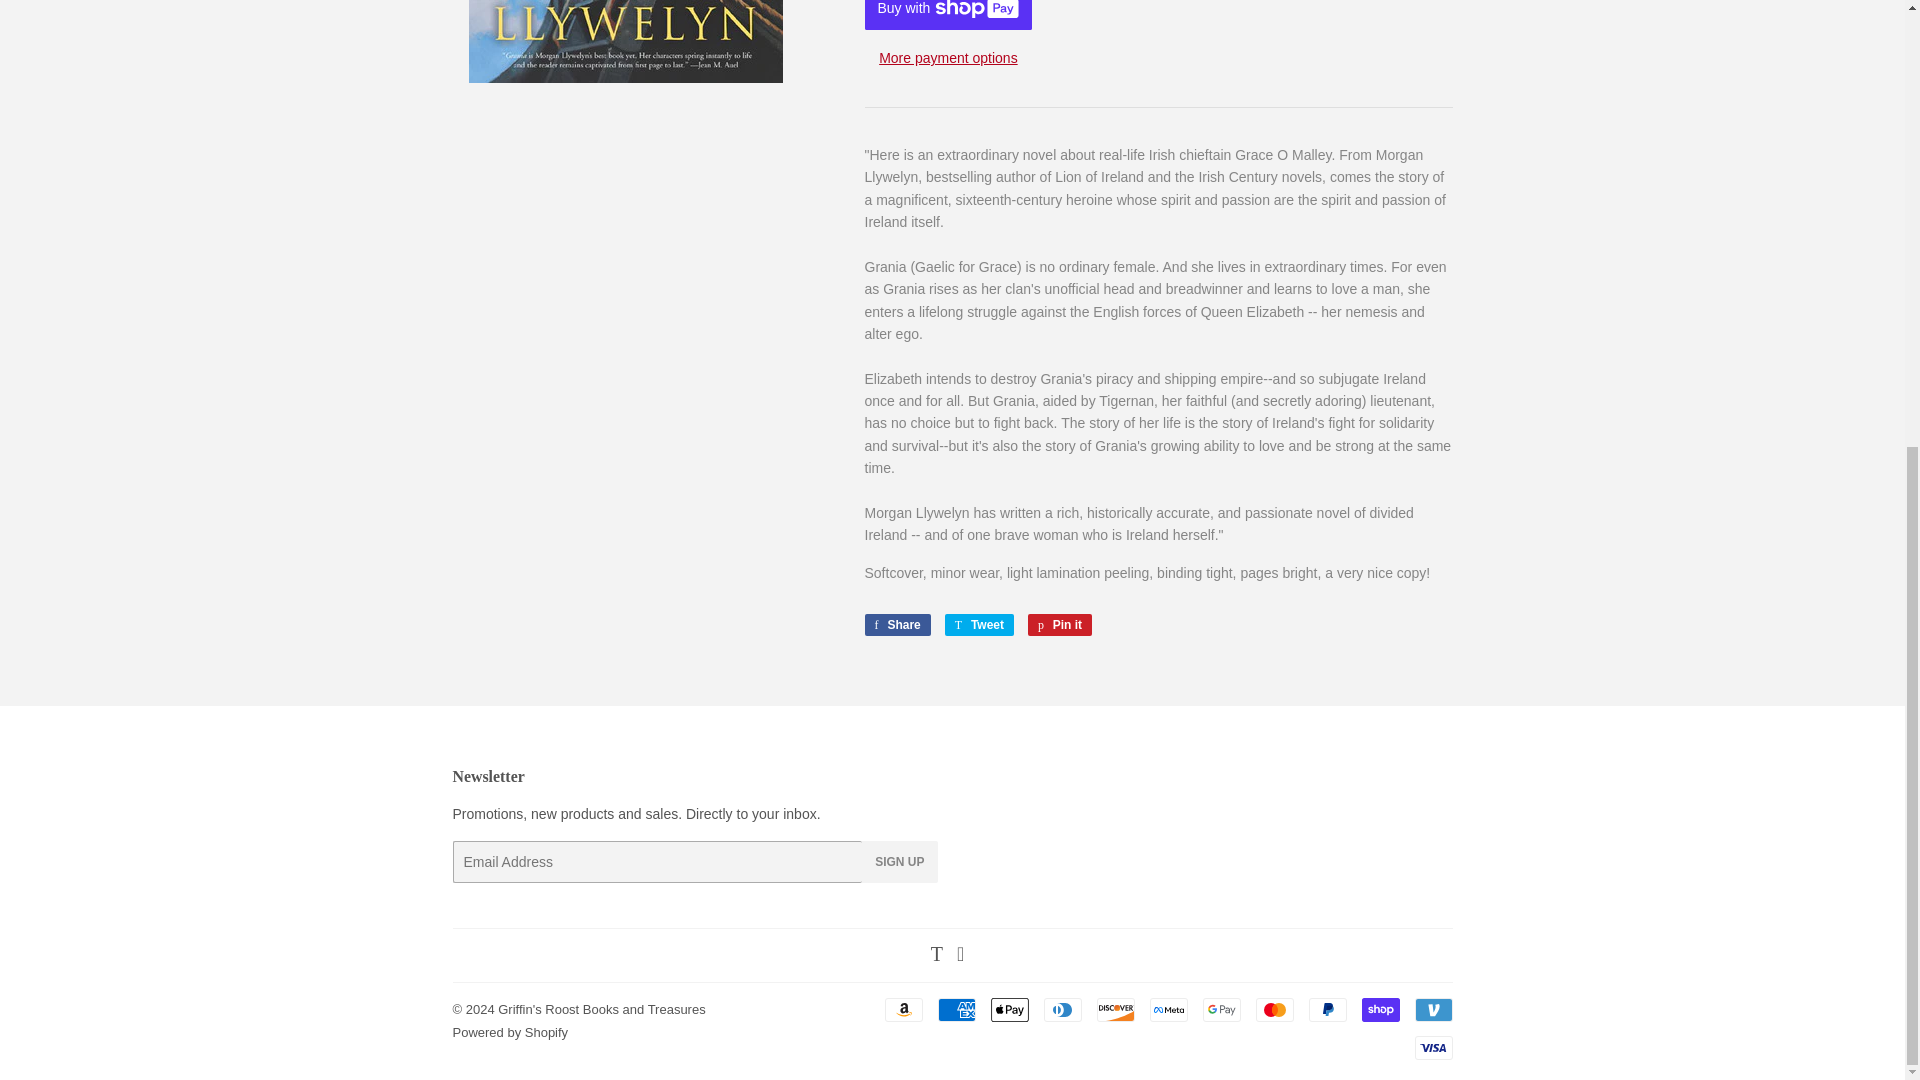  Describe the element at coordinates (948, 58) in the screenshot. I see `Share on Facebook` at that location.